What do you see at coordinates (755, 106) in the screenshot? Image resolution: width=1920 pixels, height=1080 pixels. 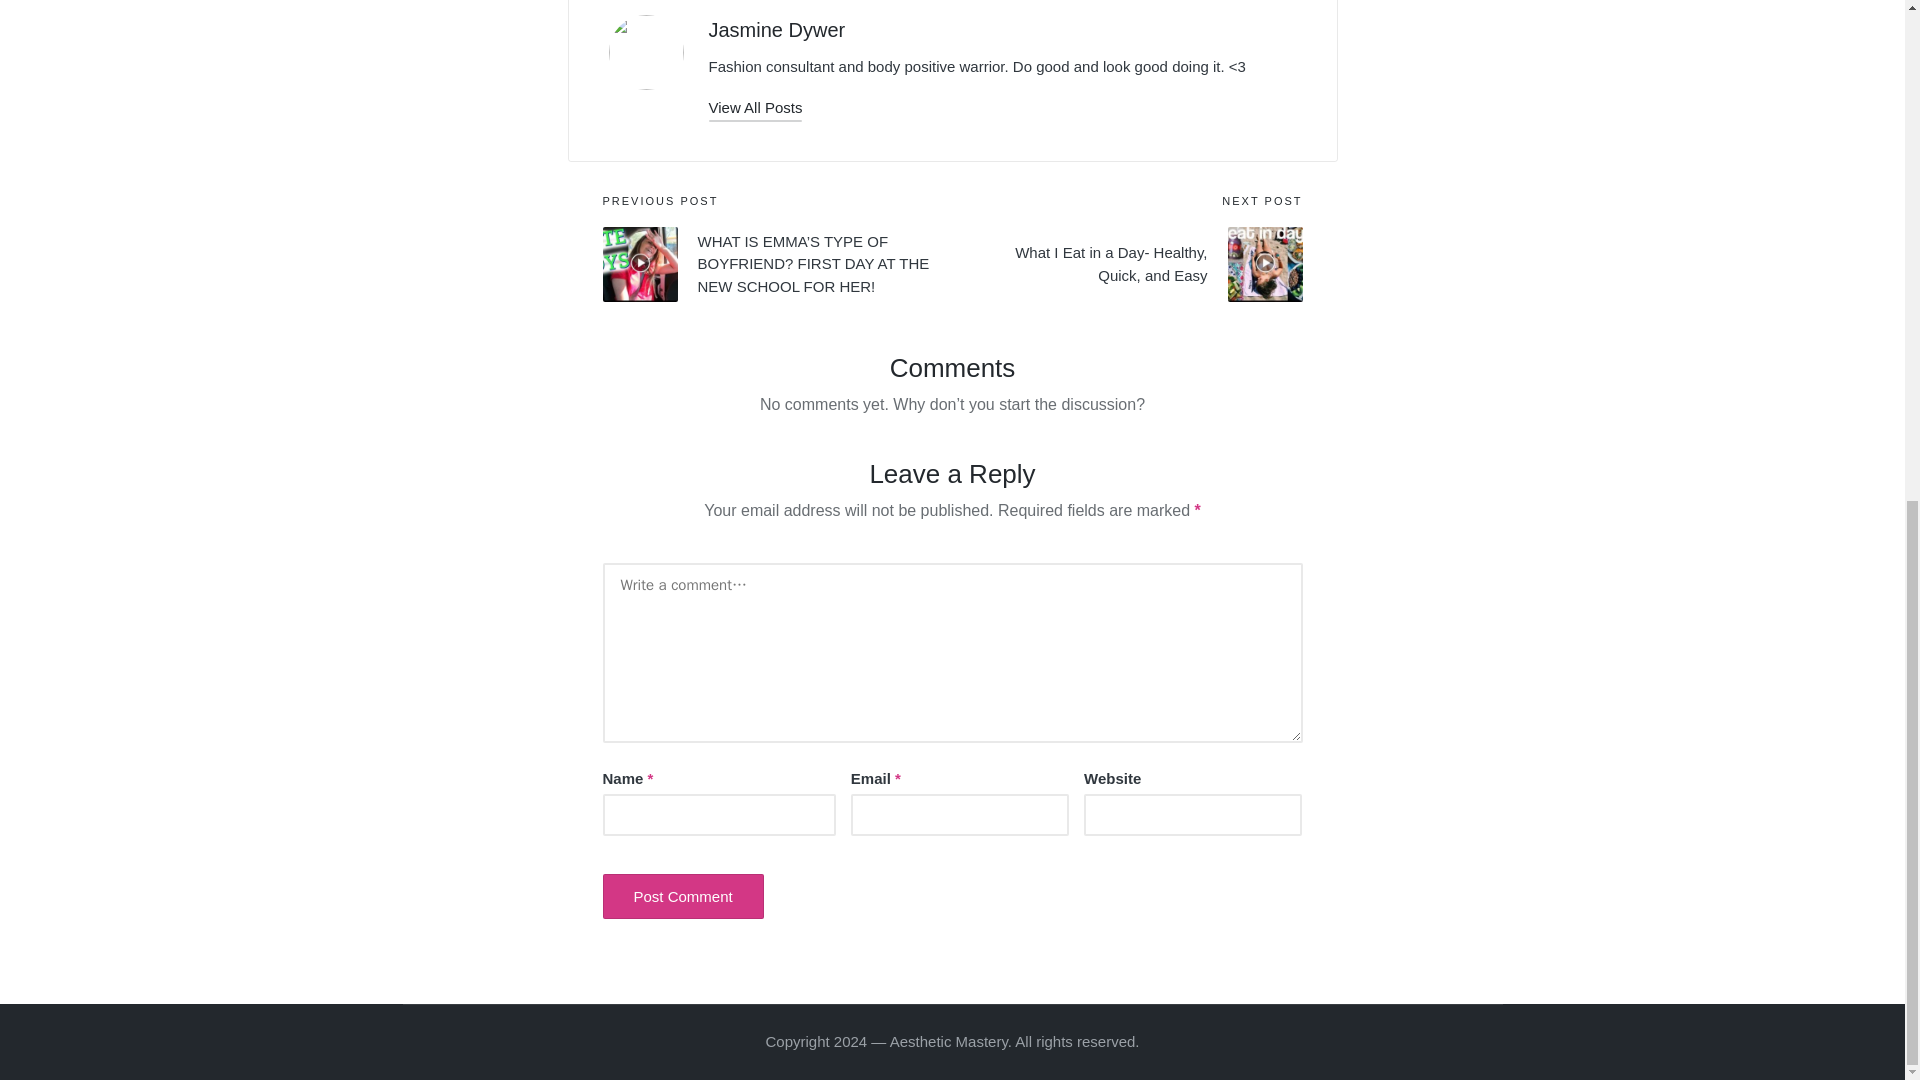 I see `View All Posts` at bounding box center [755, 106].